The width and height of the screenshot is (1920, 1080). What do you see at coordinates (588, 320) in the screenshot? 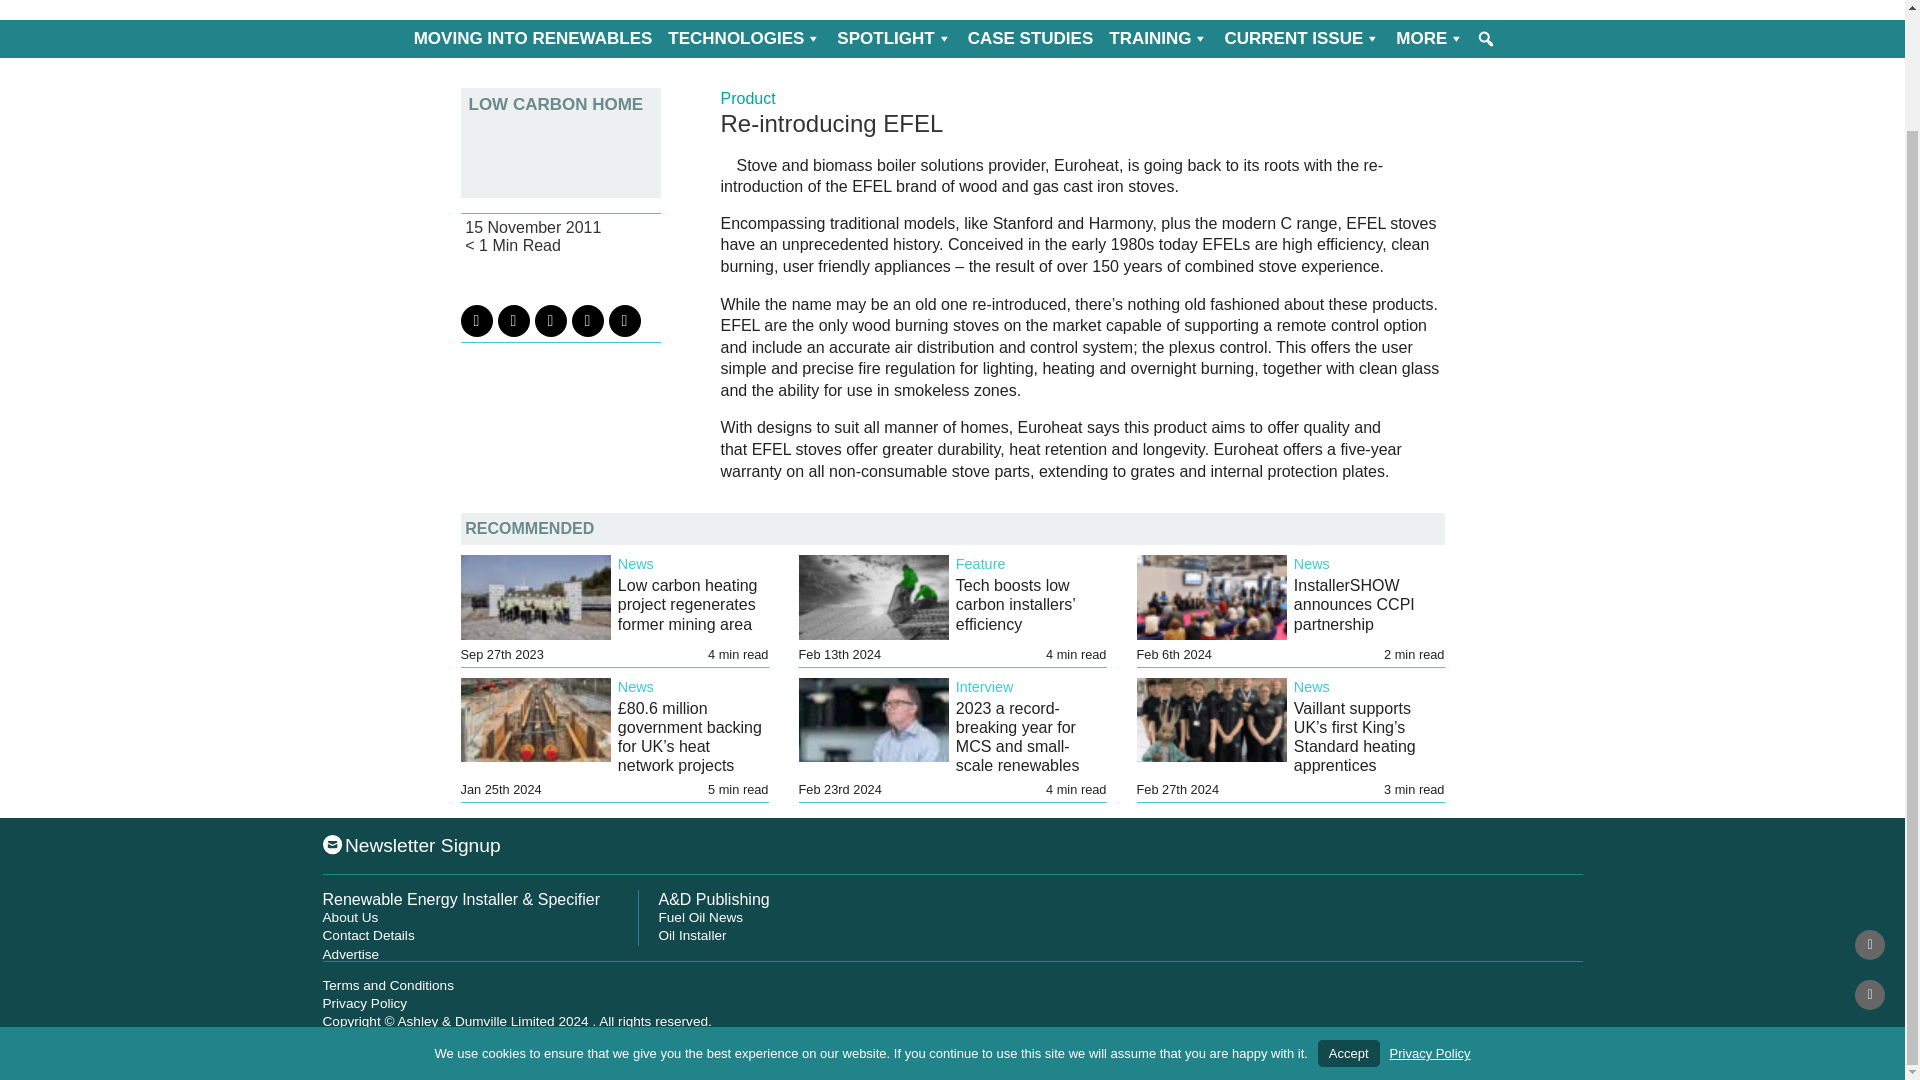
I see `Share on Email` at bounding box center [588, 320].